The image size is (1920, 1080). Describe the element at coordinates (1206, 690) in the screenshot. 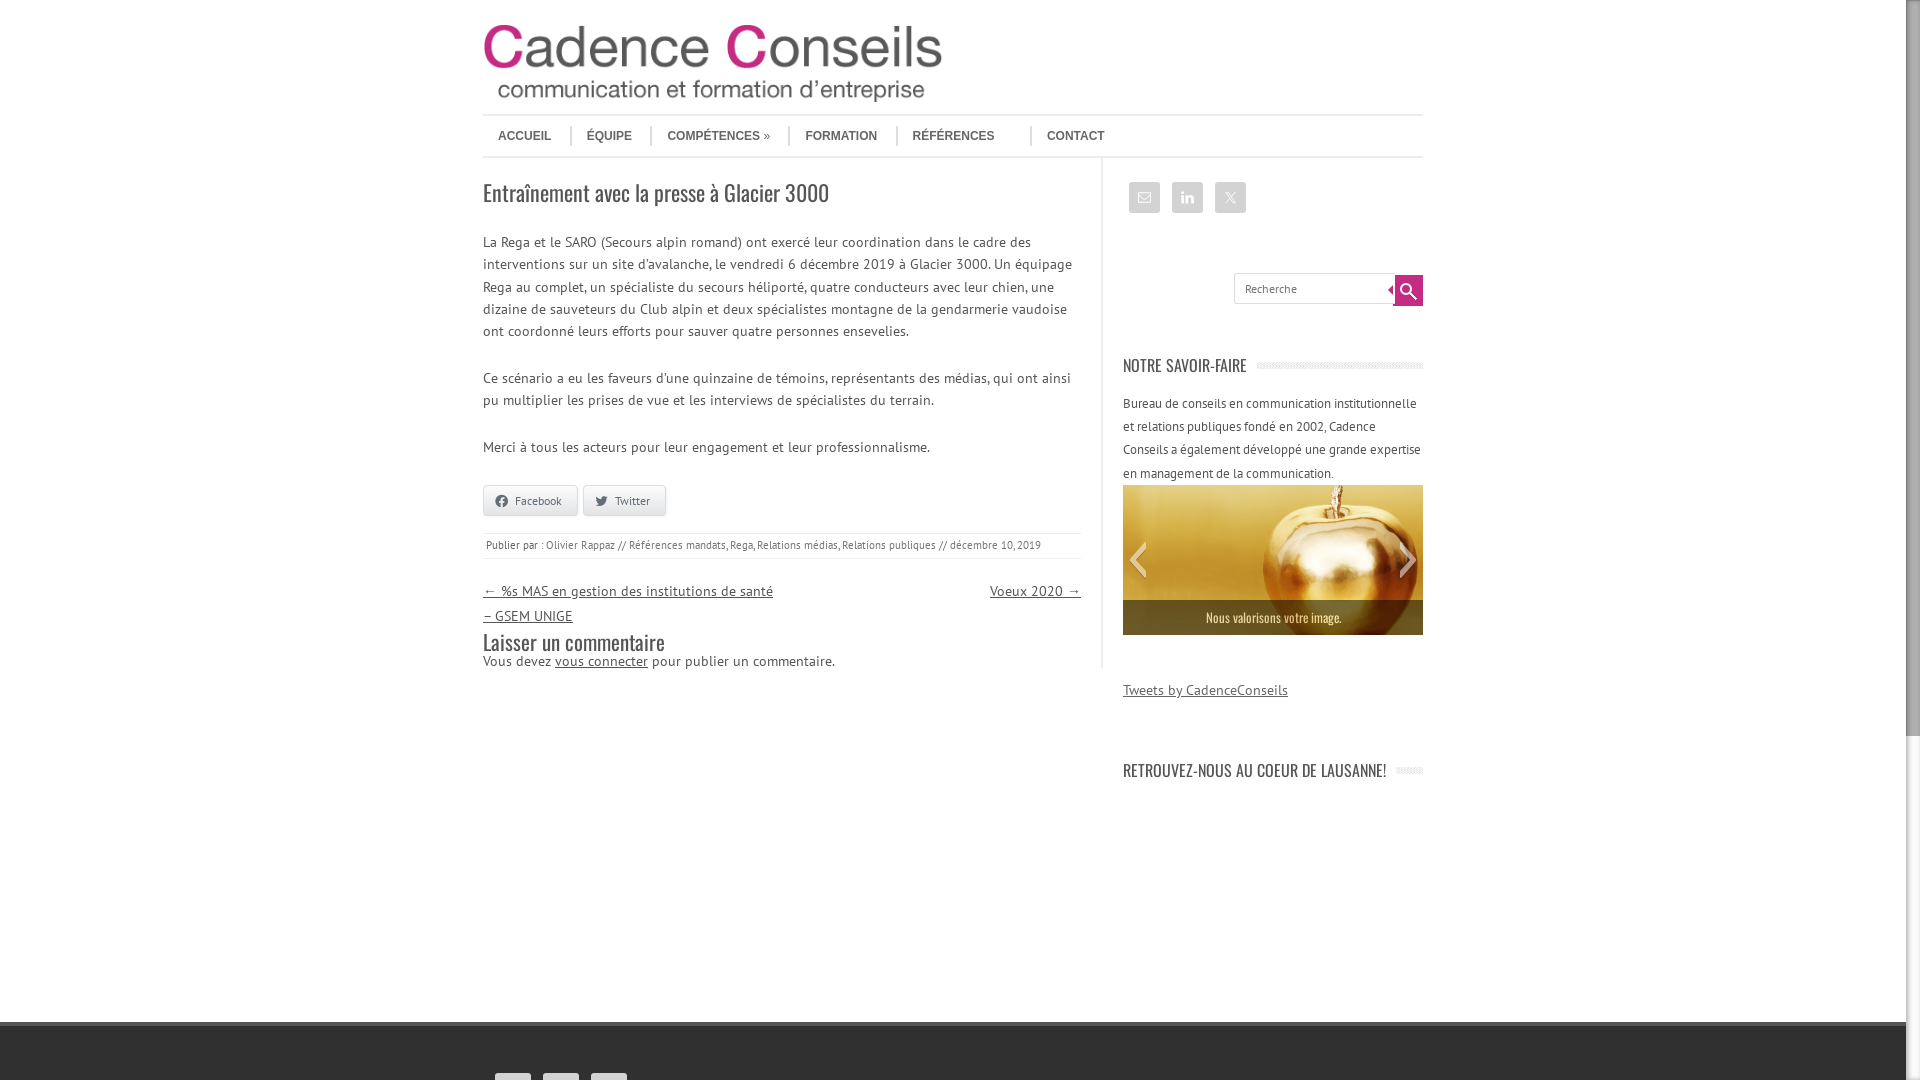

I see `Tweets by CadenceConseils` at that location.